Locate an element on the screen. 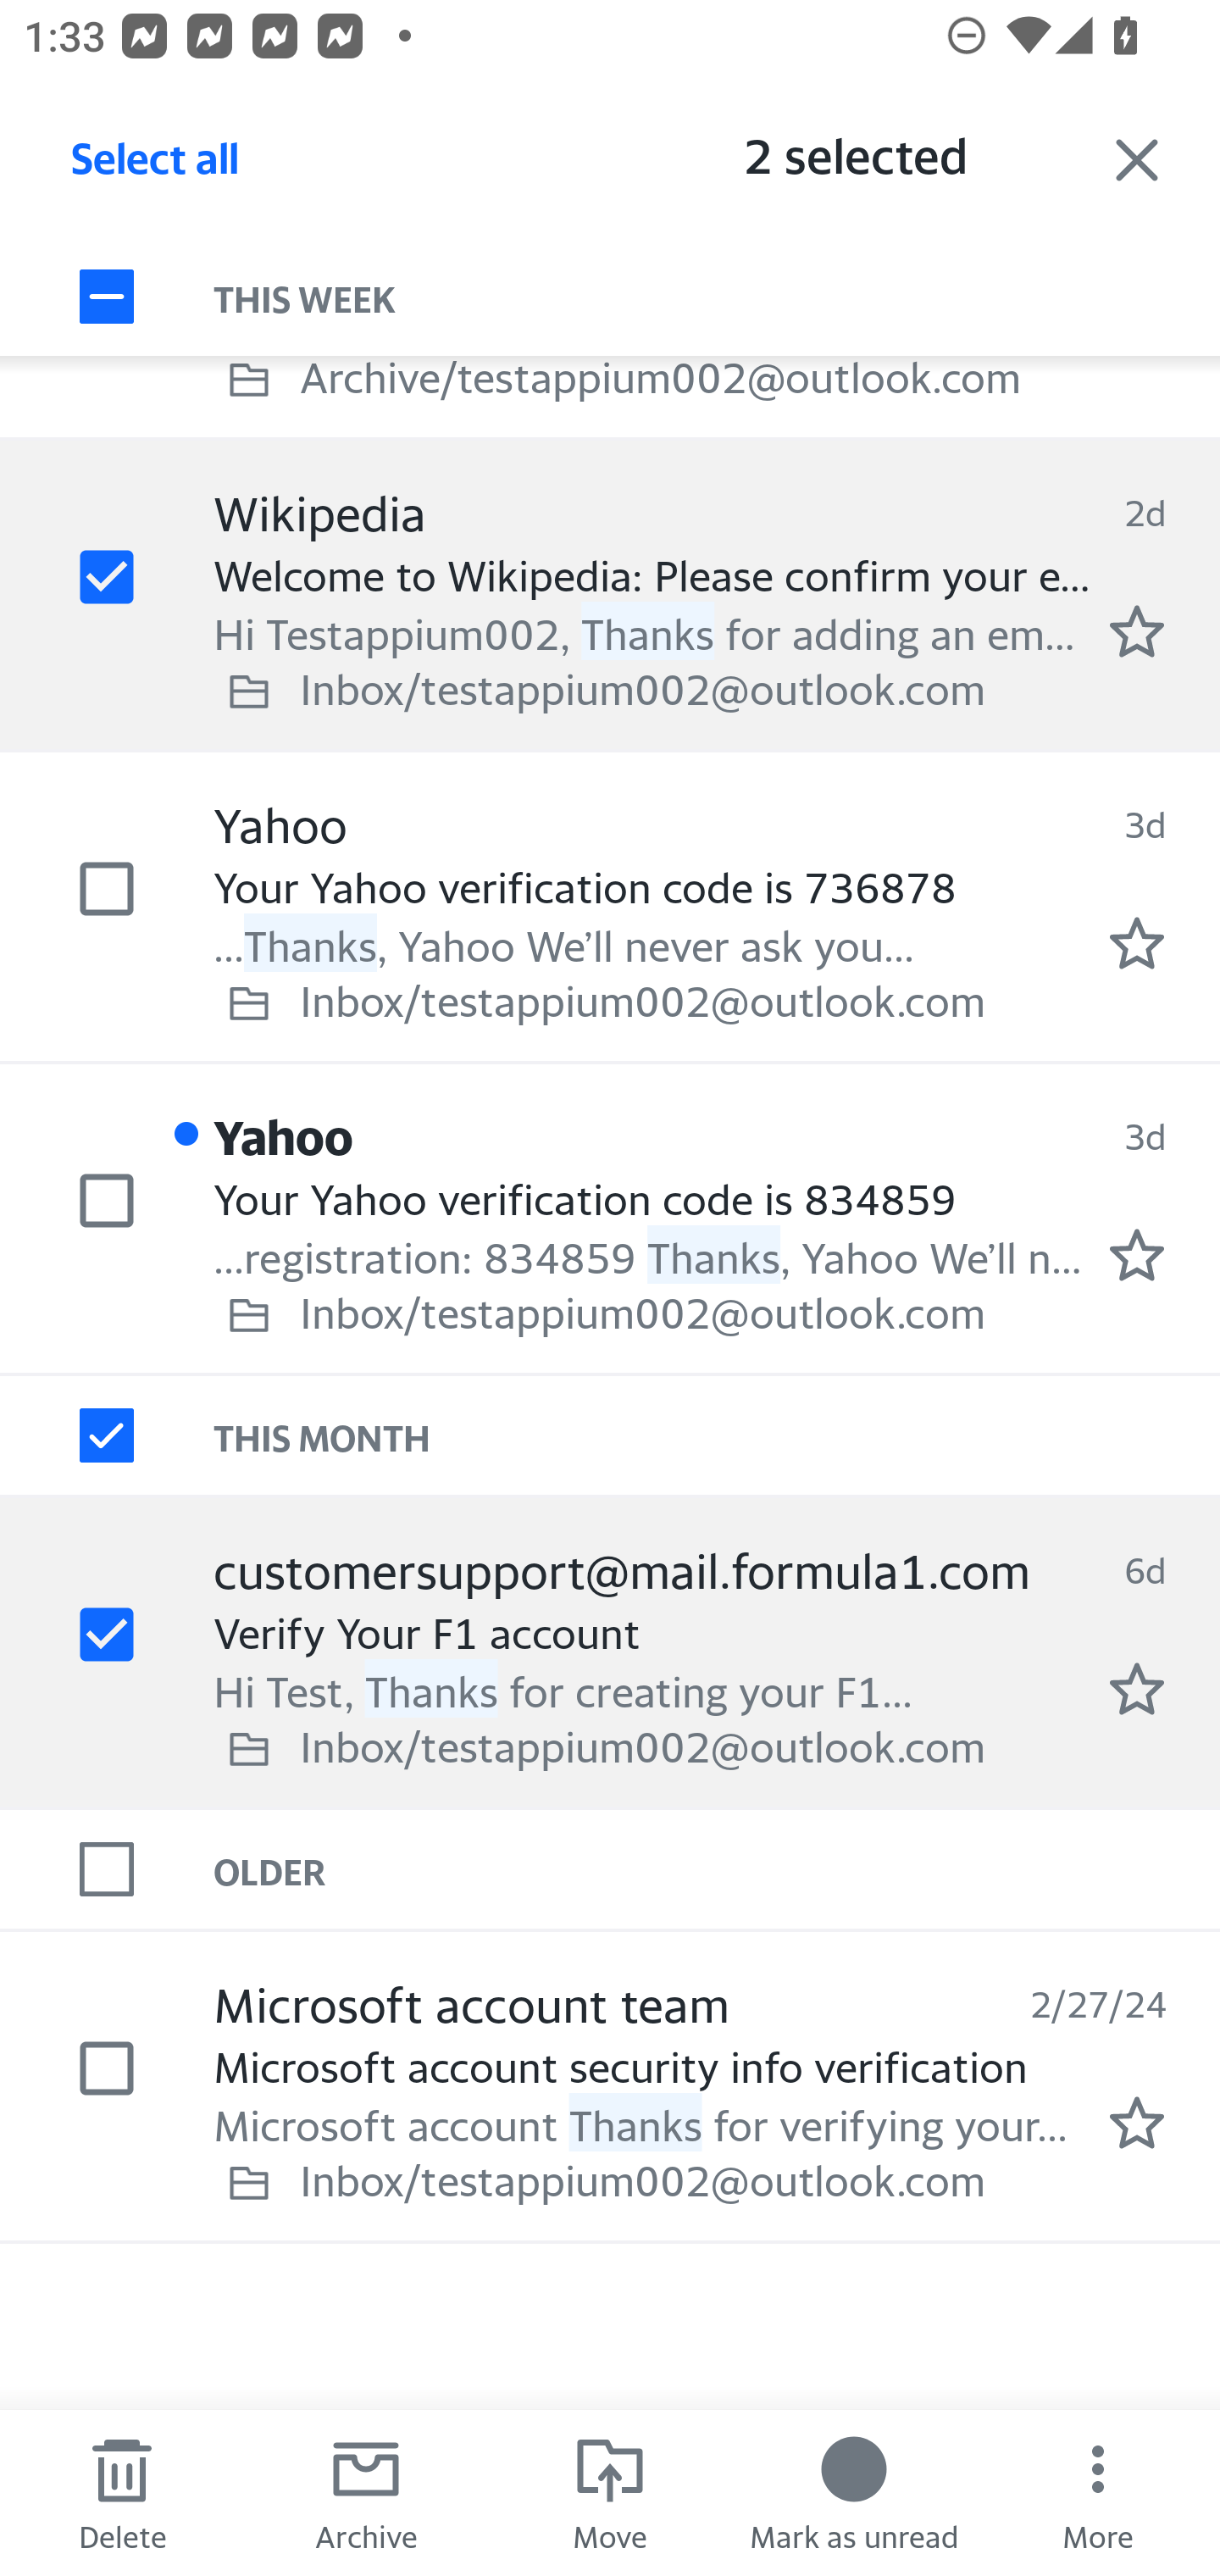 The height and width of the screenshot is (2576, 1220). More is located at coordinates (1098, 2493).